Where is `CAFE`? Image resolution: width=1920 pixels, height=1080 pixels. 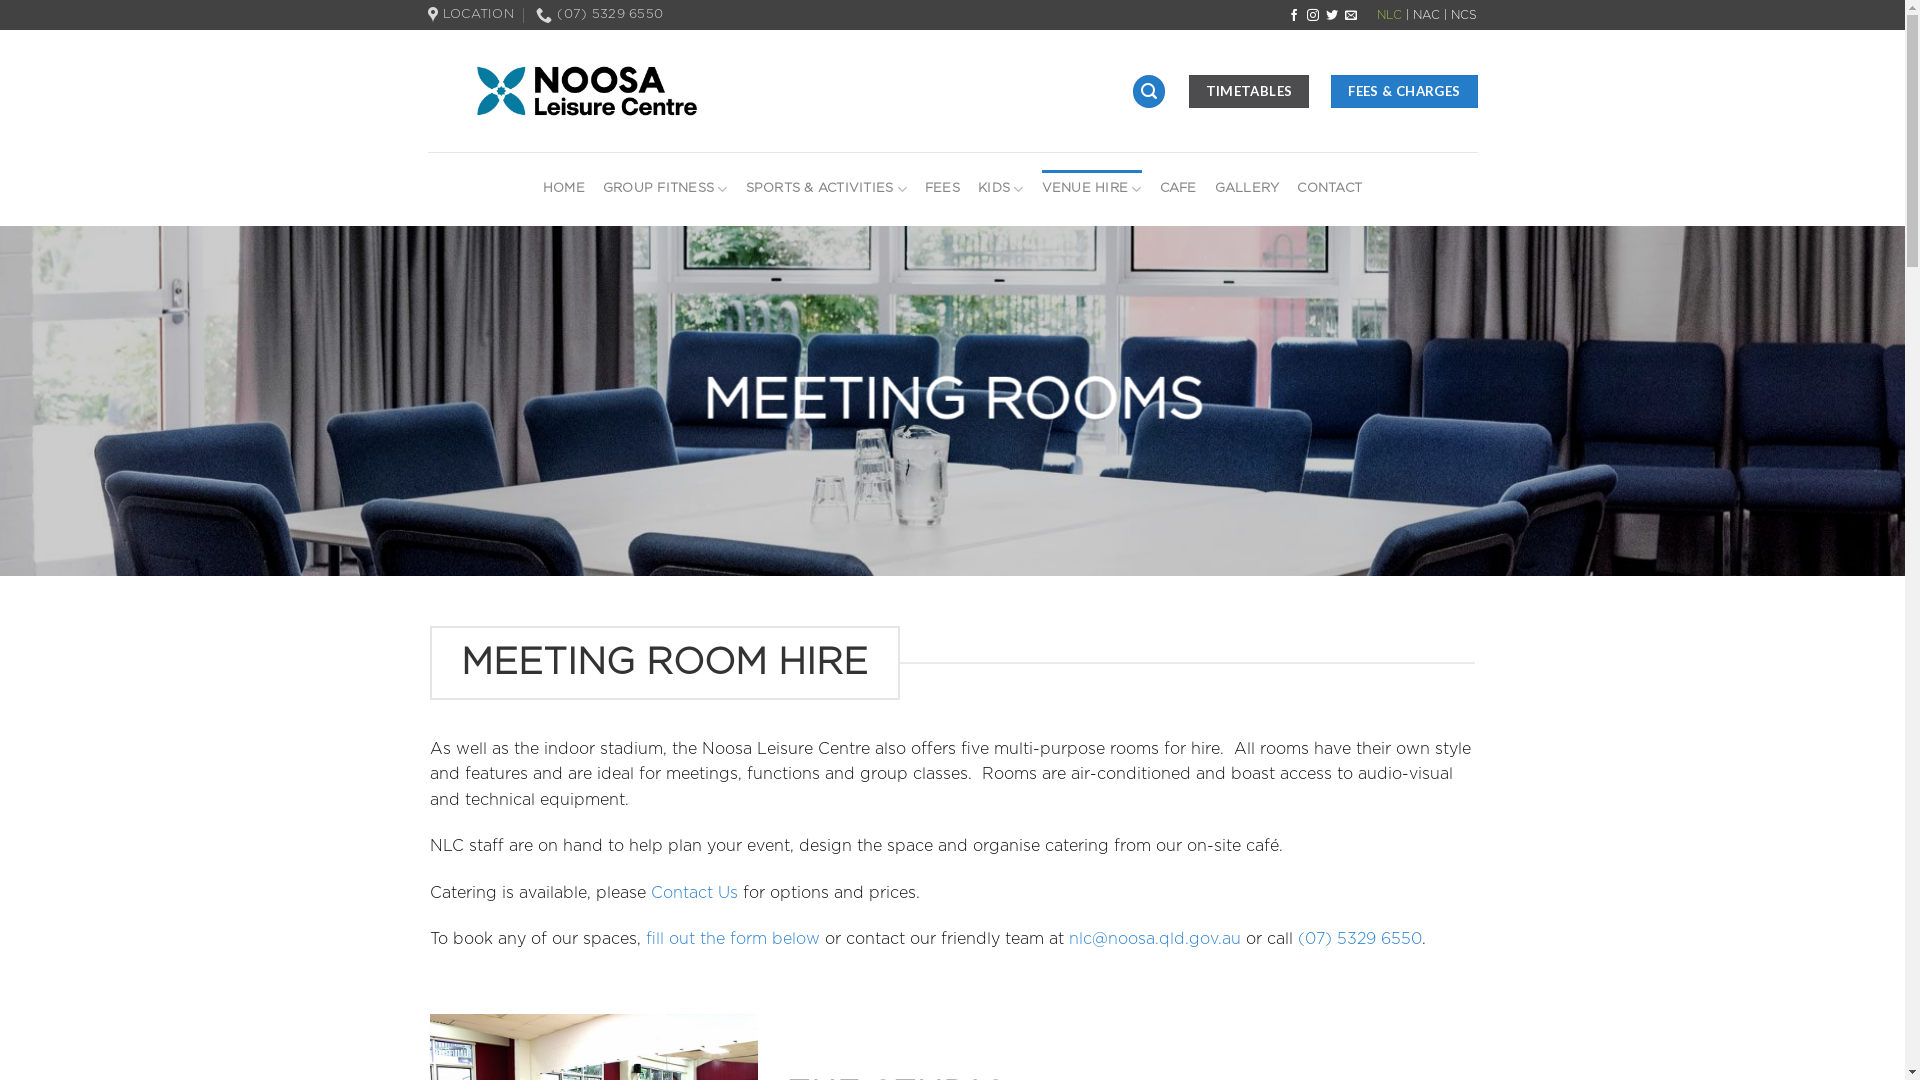
CAFE is located at coordinates (1178, 189).